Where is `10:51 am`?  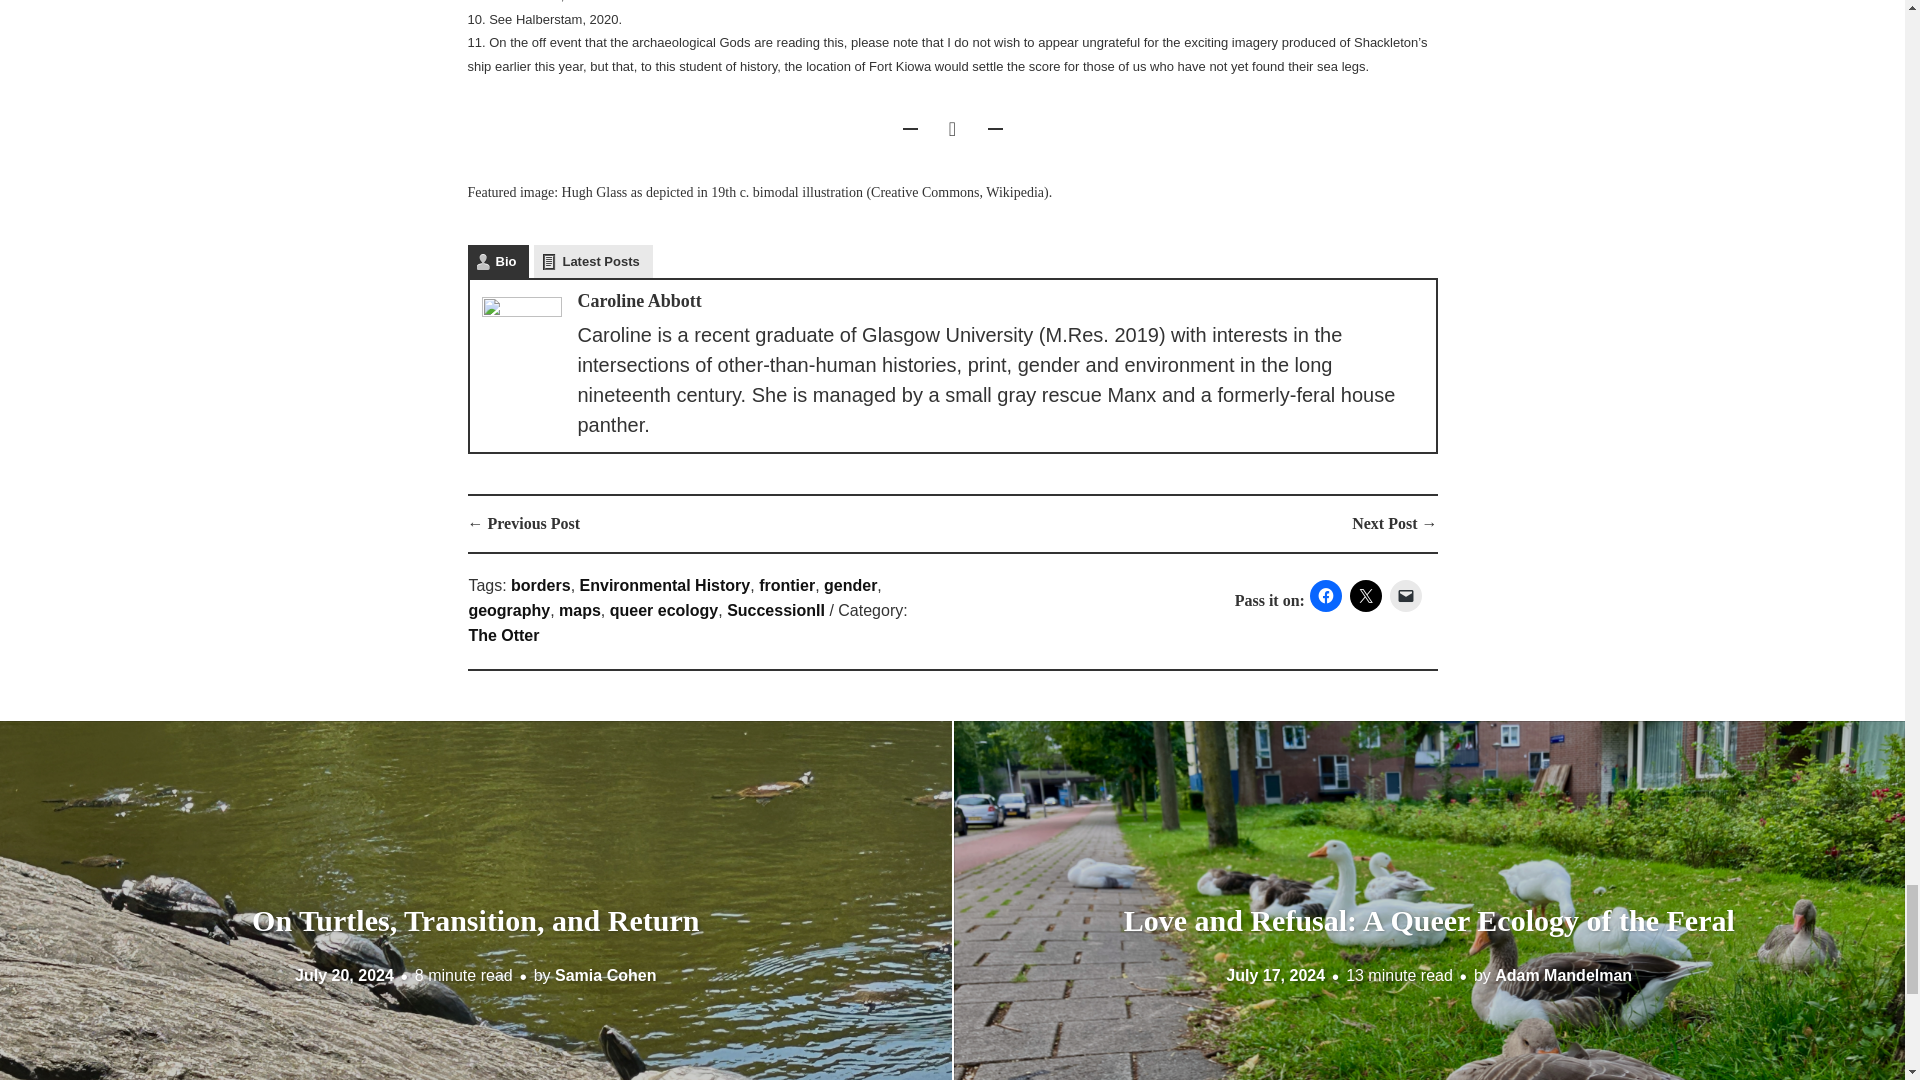
10:51 am is located at coordinates (1275, 974).